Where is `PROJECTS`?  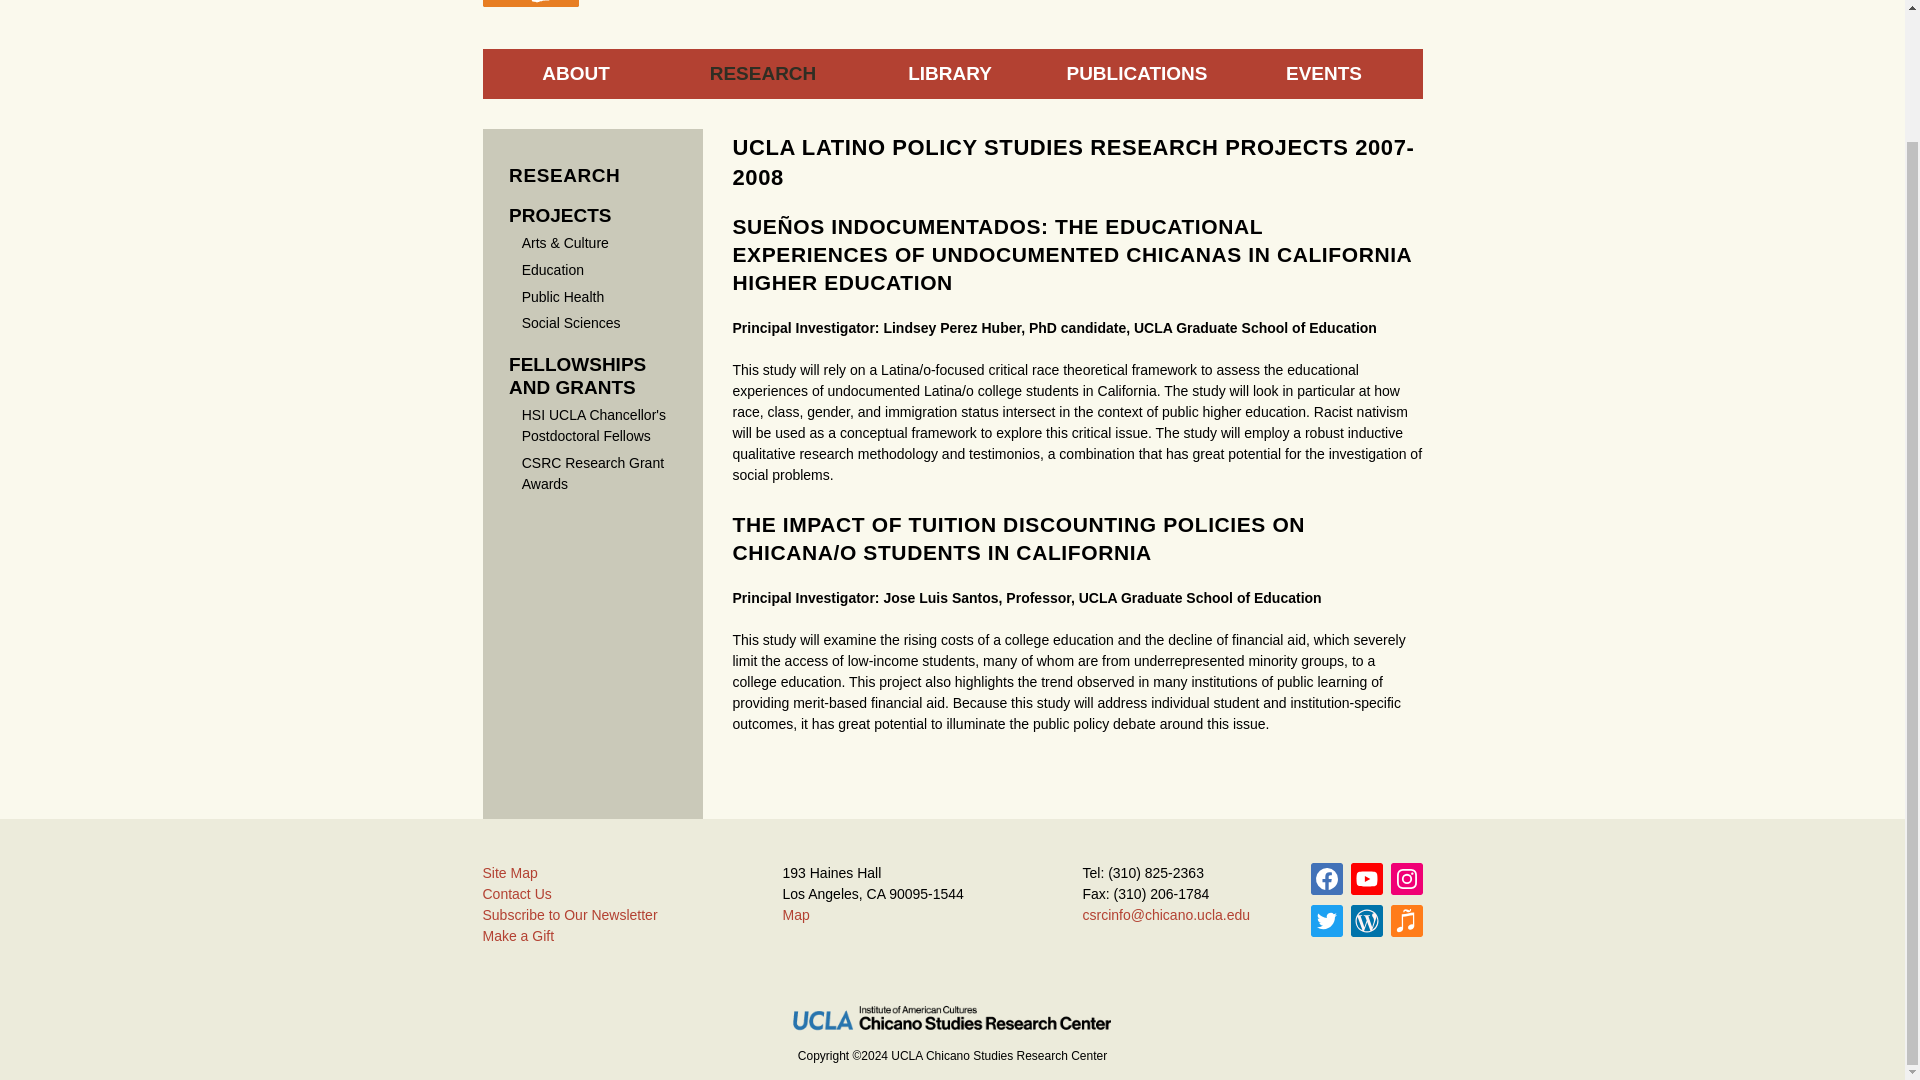 PROJECTS is located at coordinates (559, 215).